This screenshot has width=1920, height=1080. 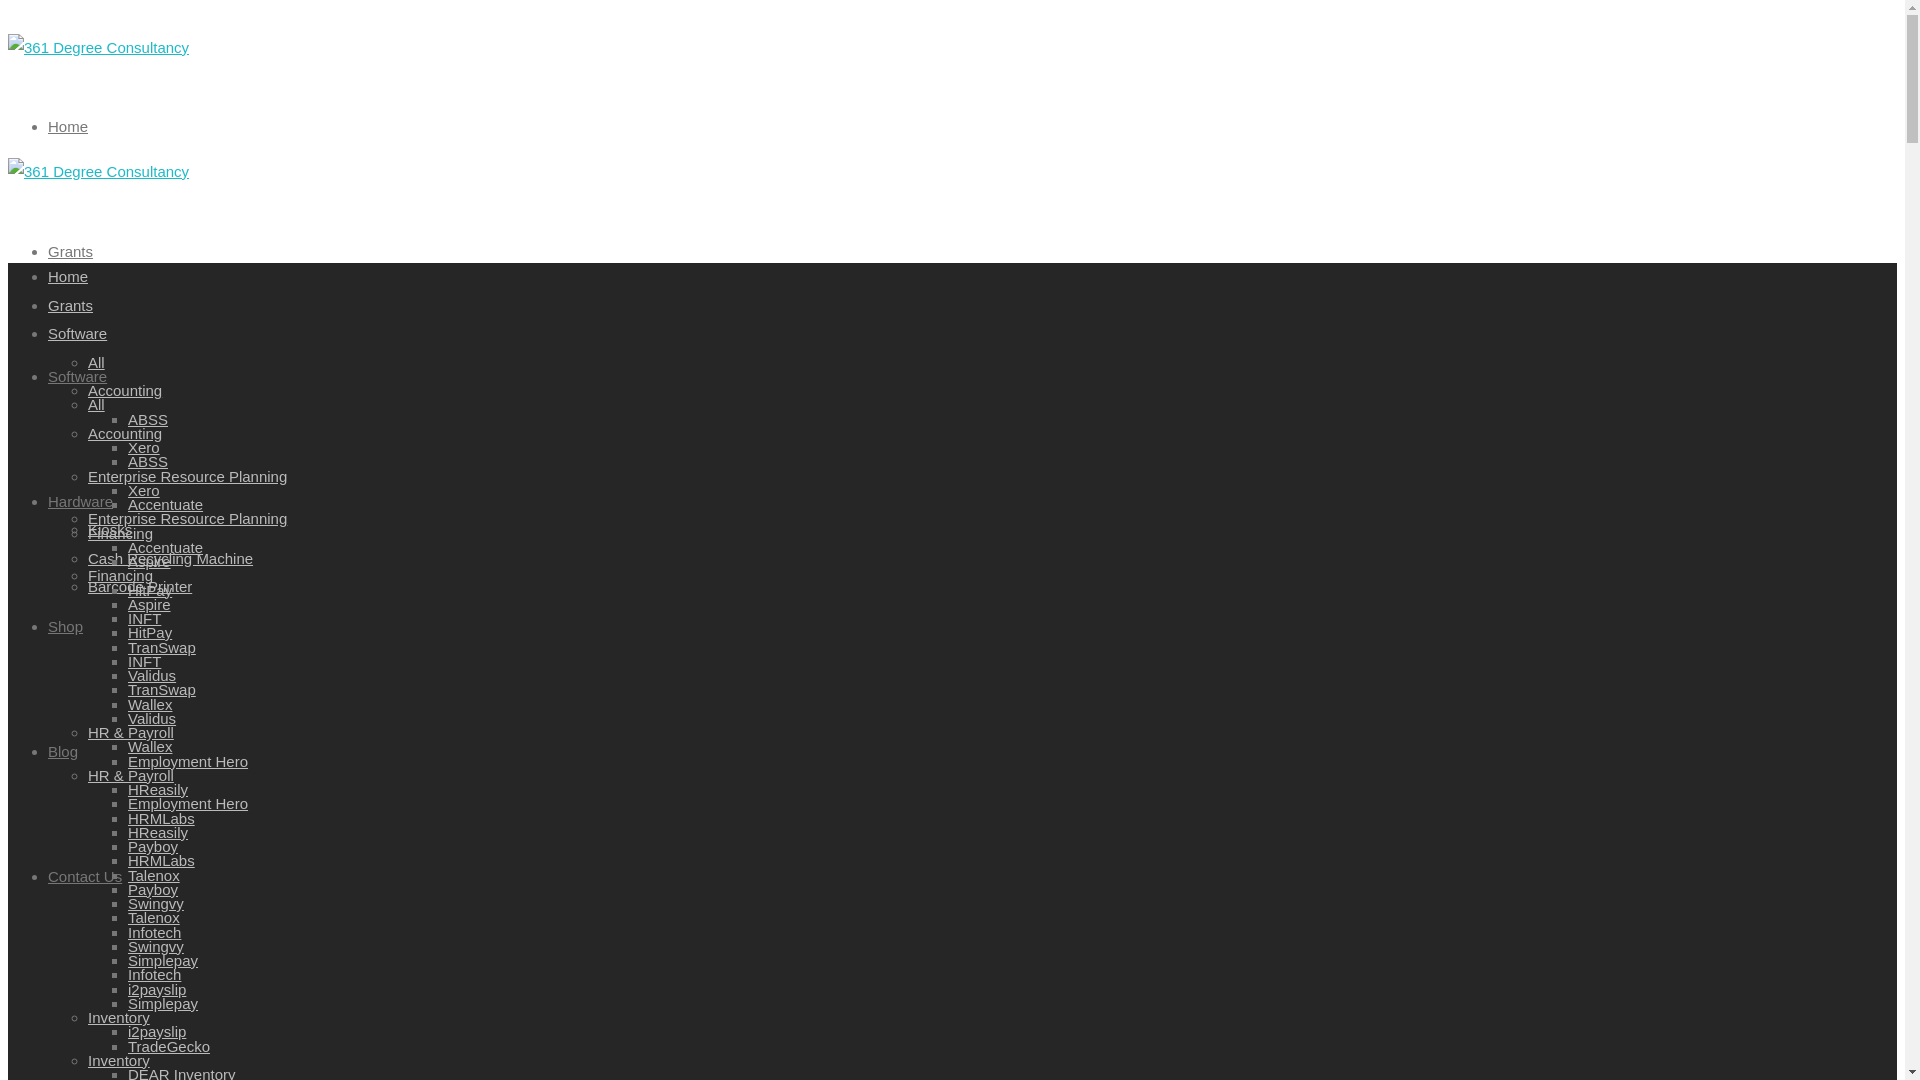 I want to click on Grants, so click(x=70, y=304).